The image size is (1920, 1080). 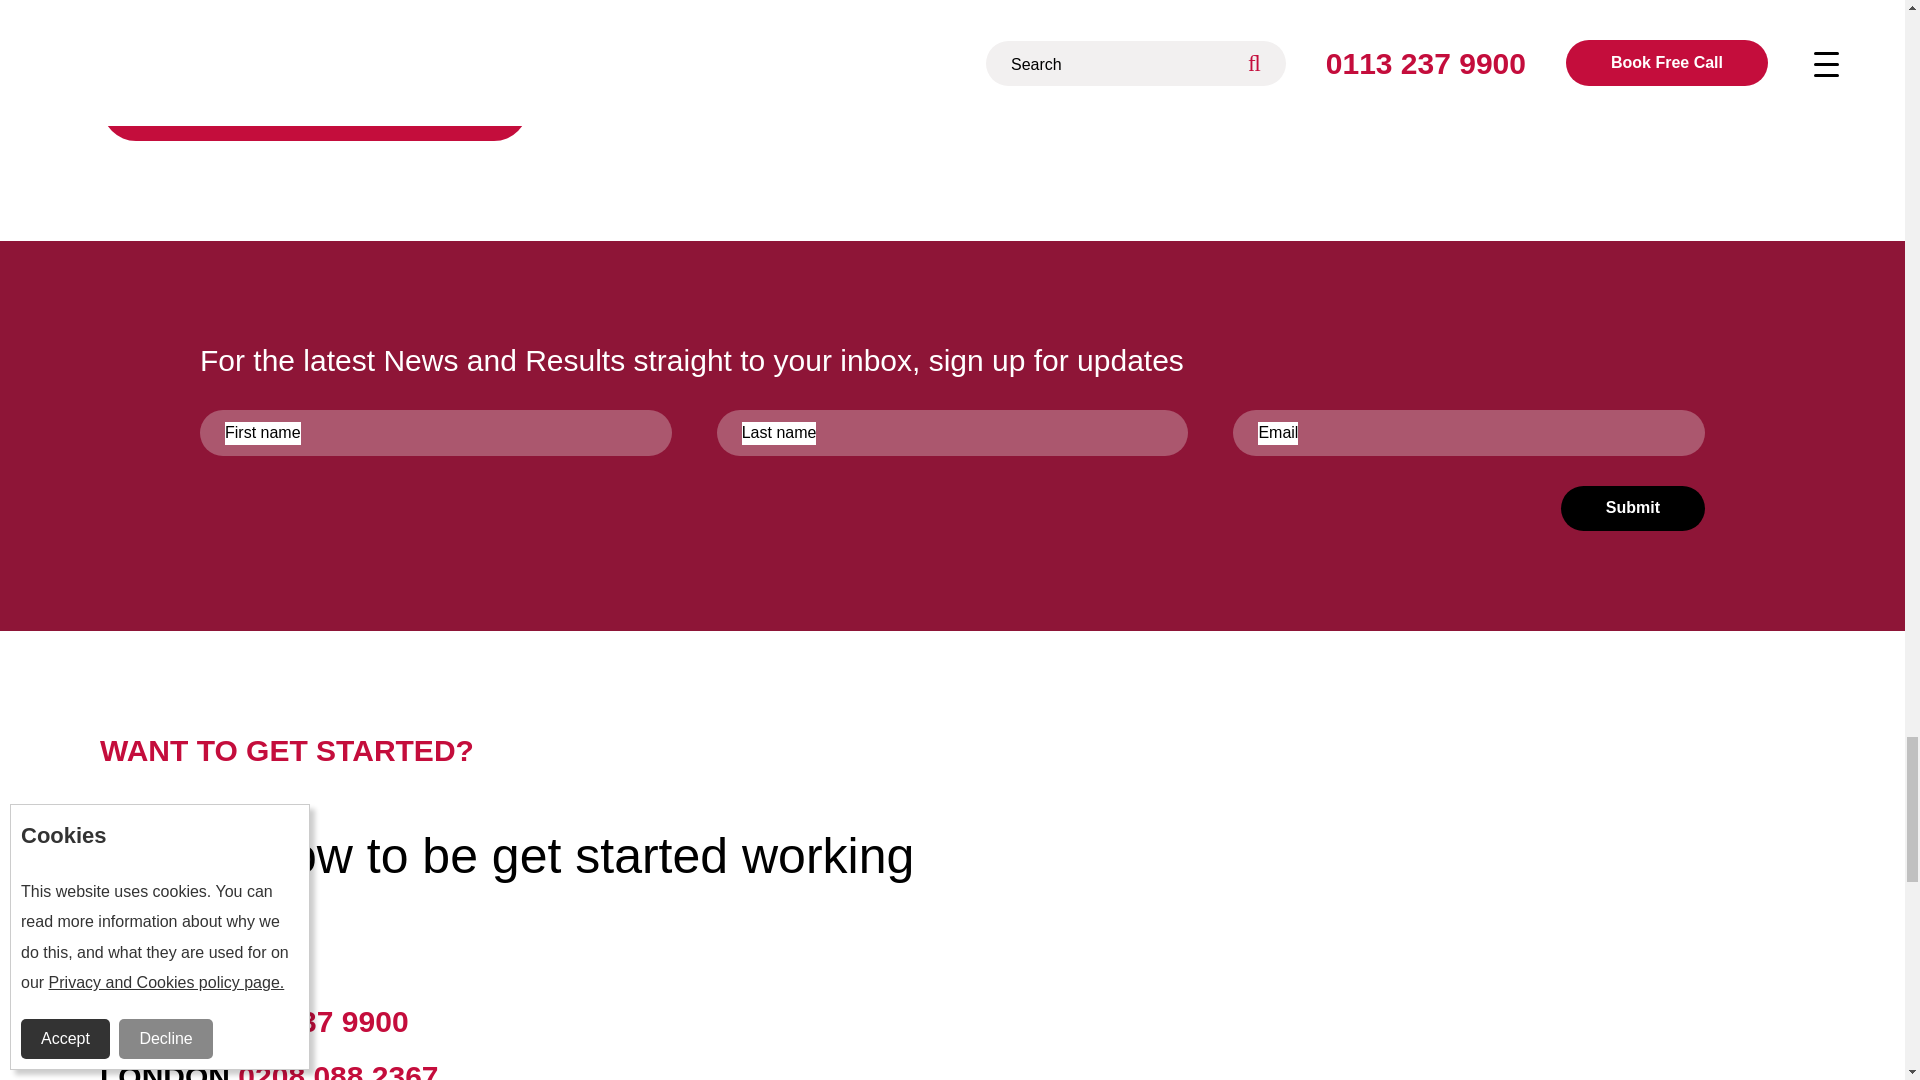 I want to click on Email me, so click(x=314, y=107).